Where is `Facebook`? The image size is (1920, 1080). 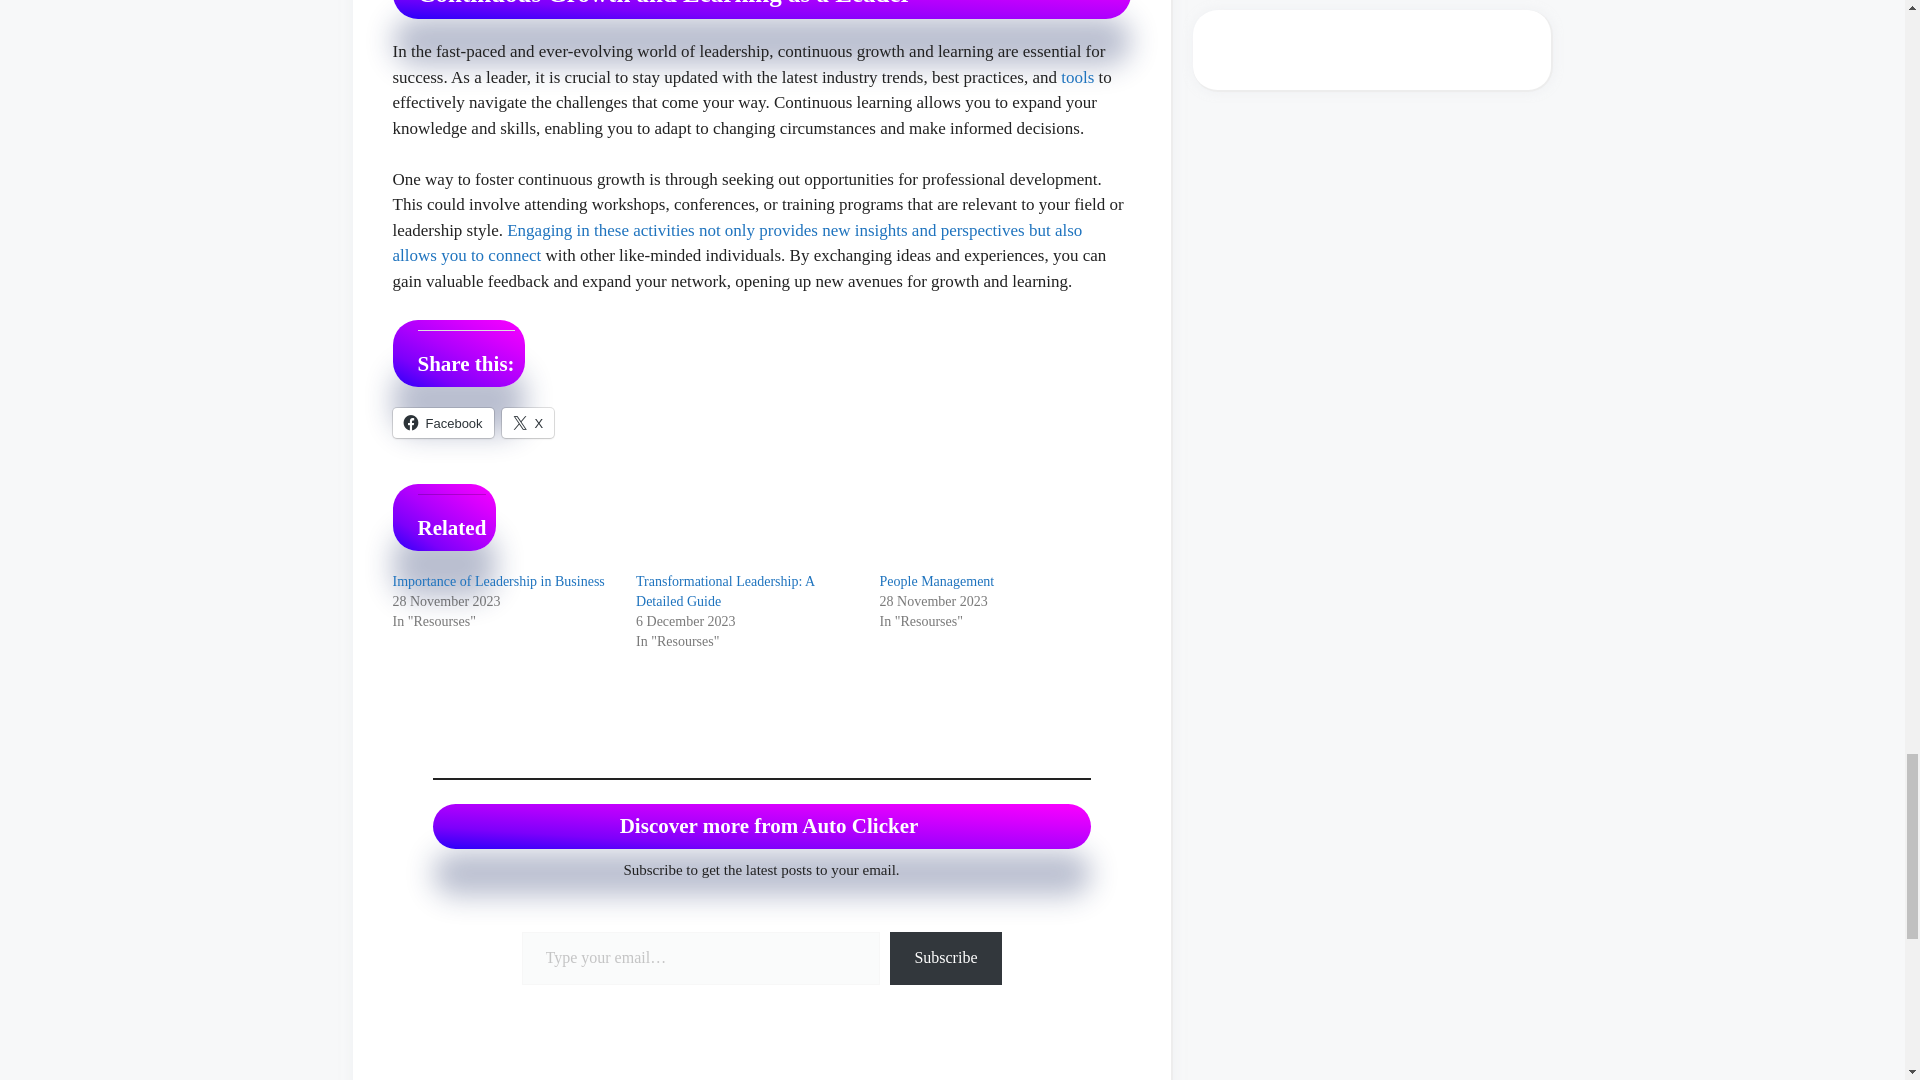 Facebook is located at coordinates (442, 423).